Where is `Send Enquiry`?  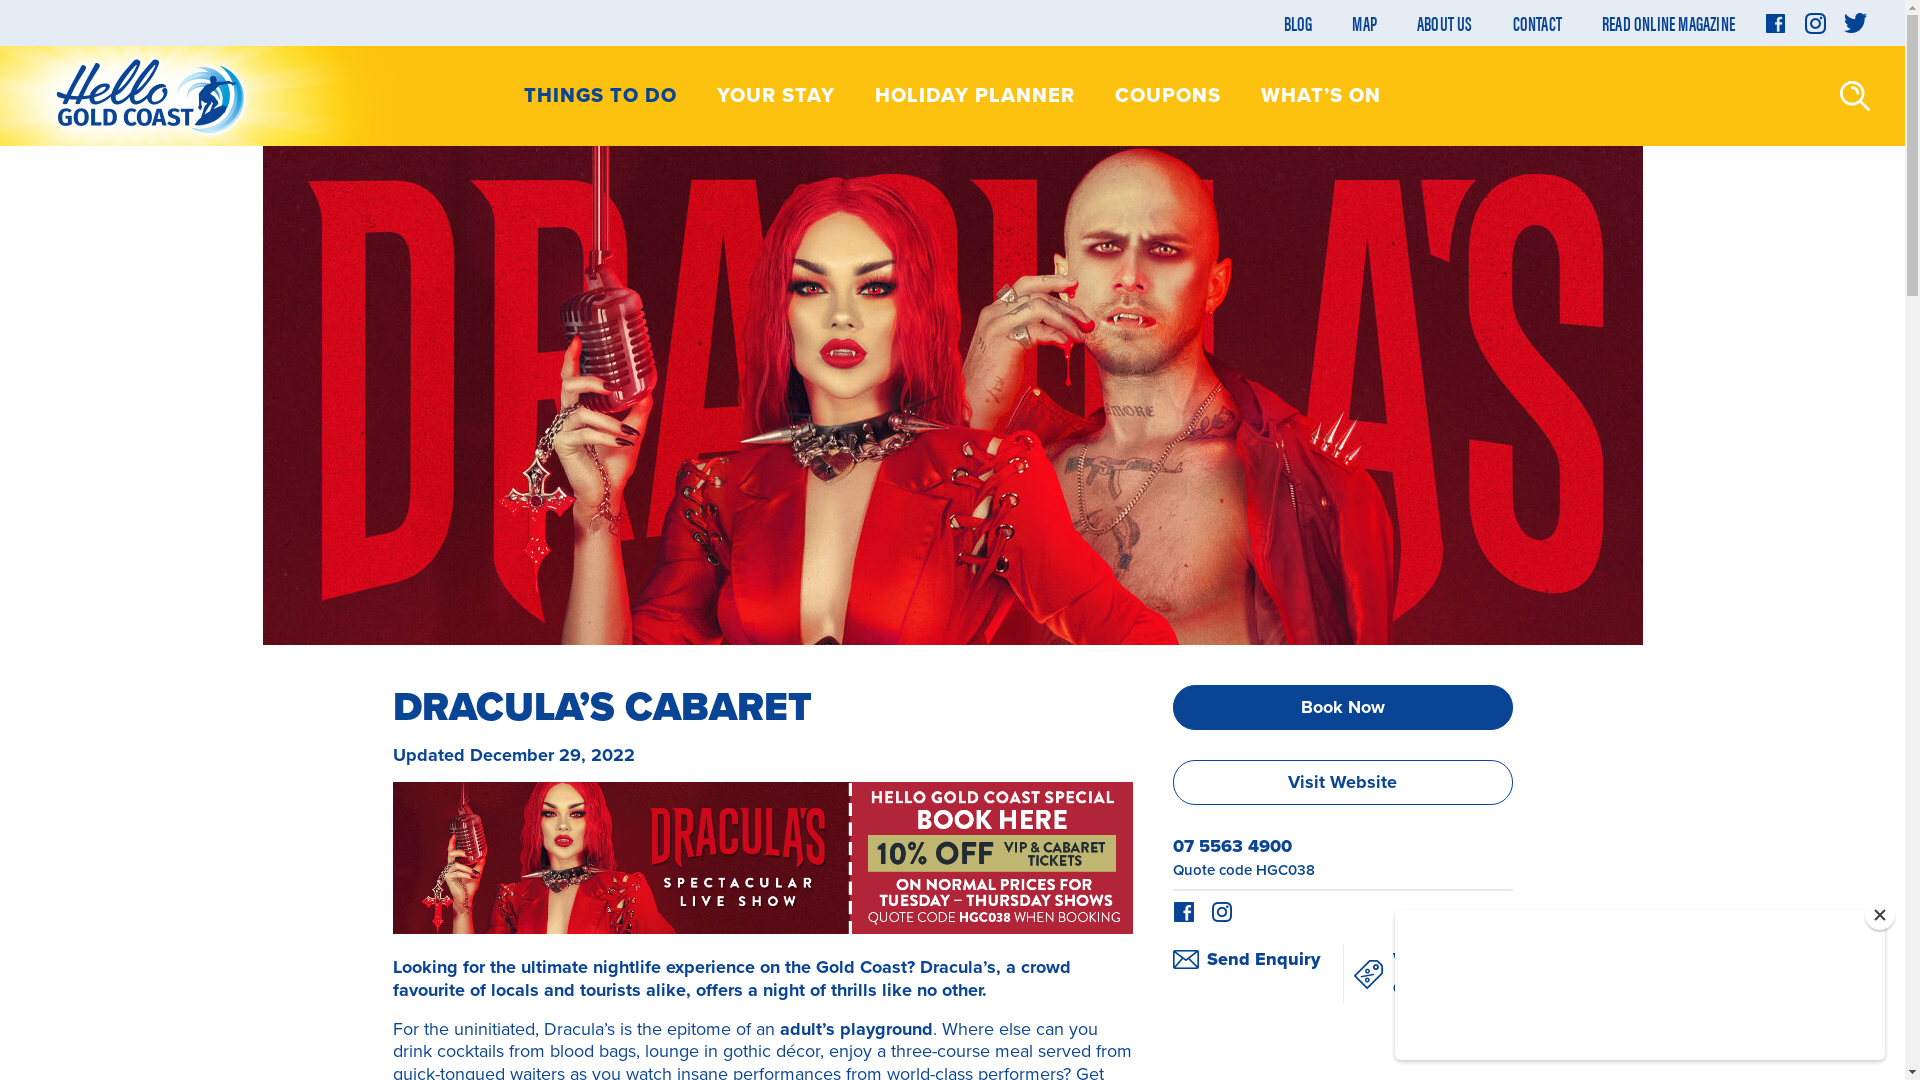
Send Enquiry is located at coordinates (1257, 960).